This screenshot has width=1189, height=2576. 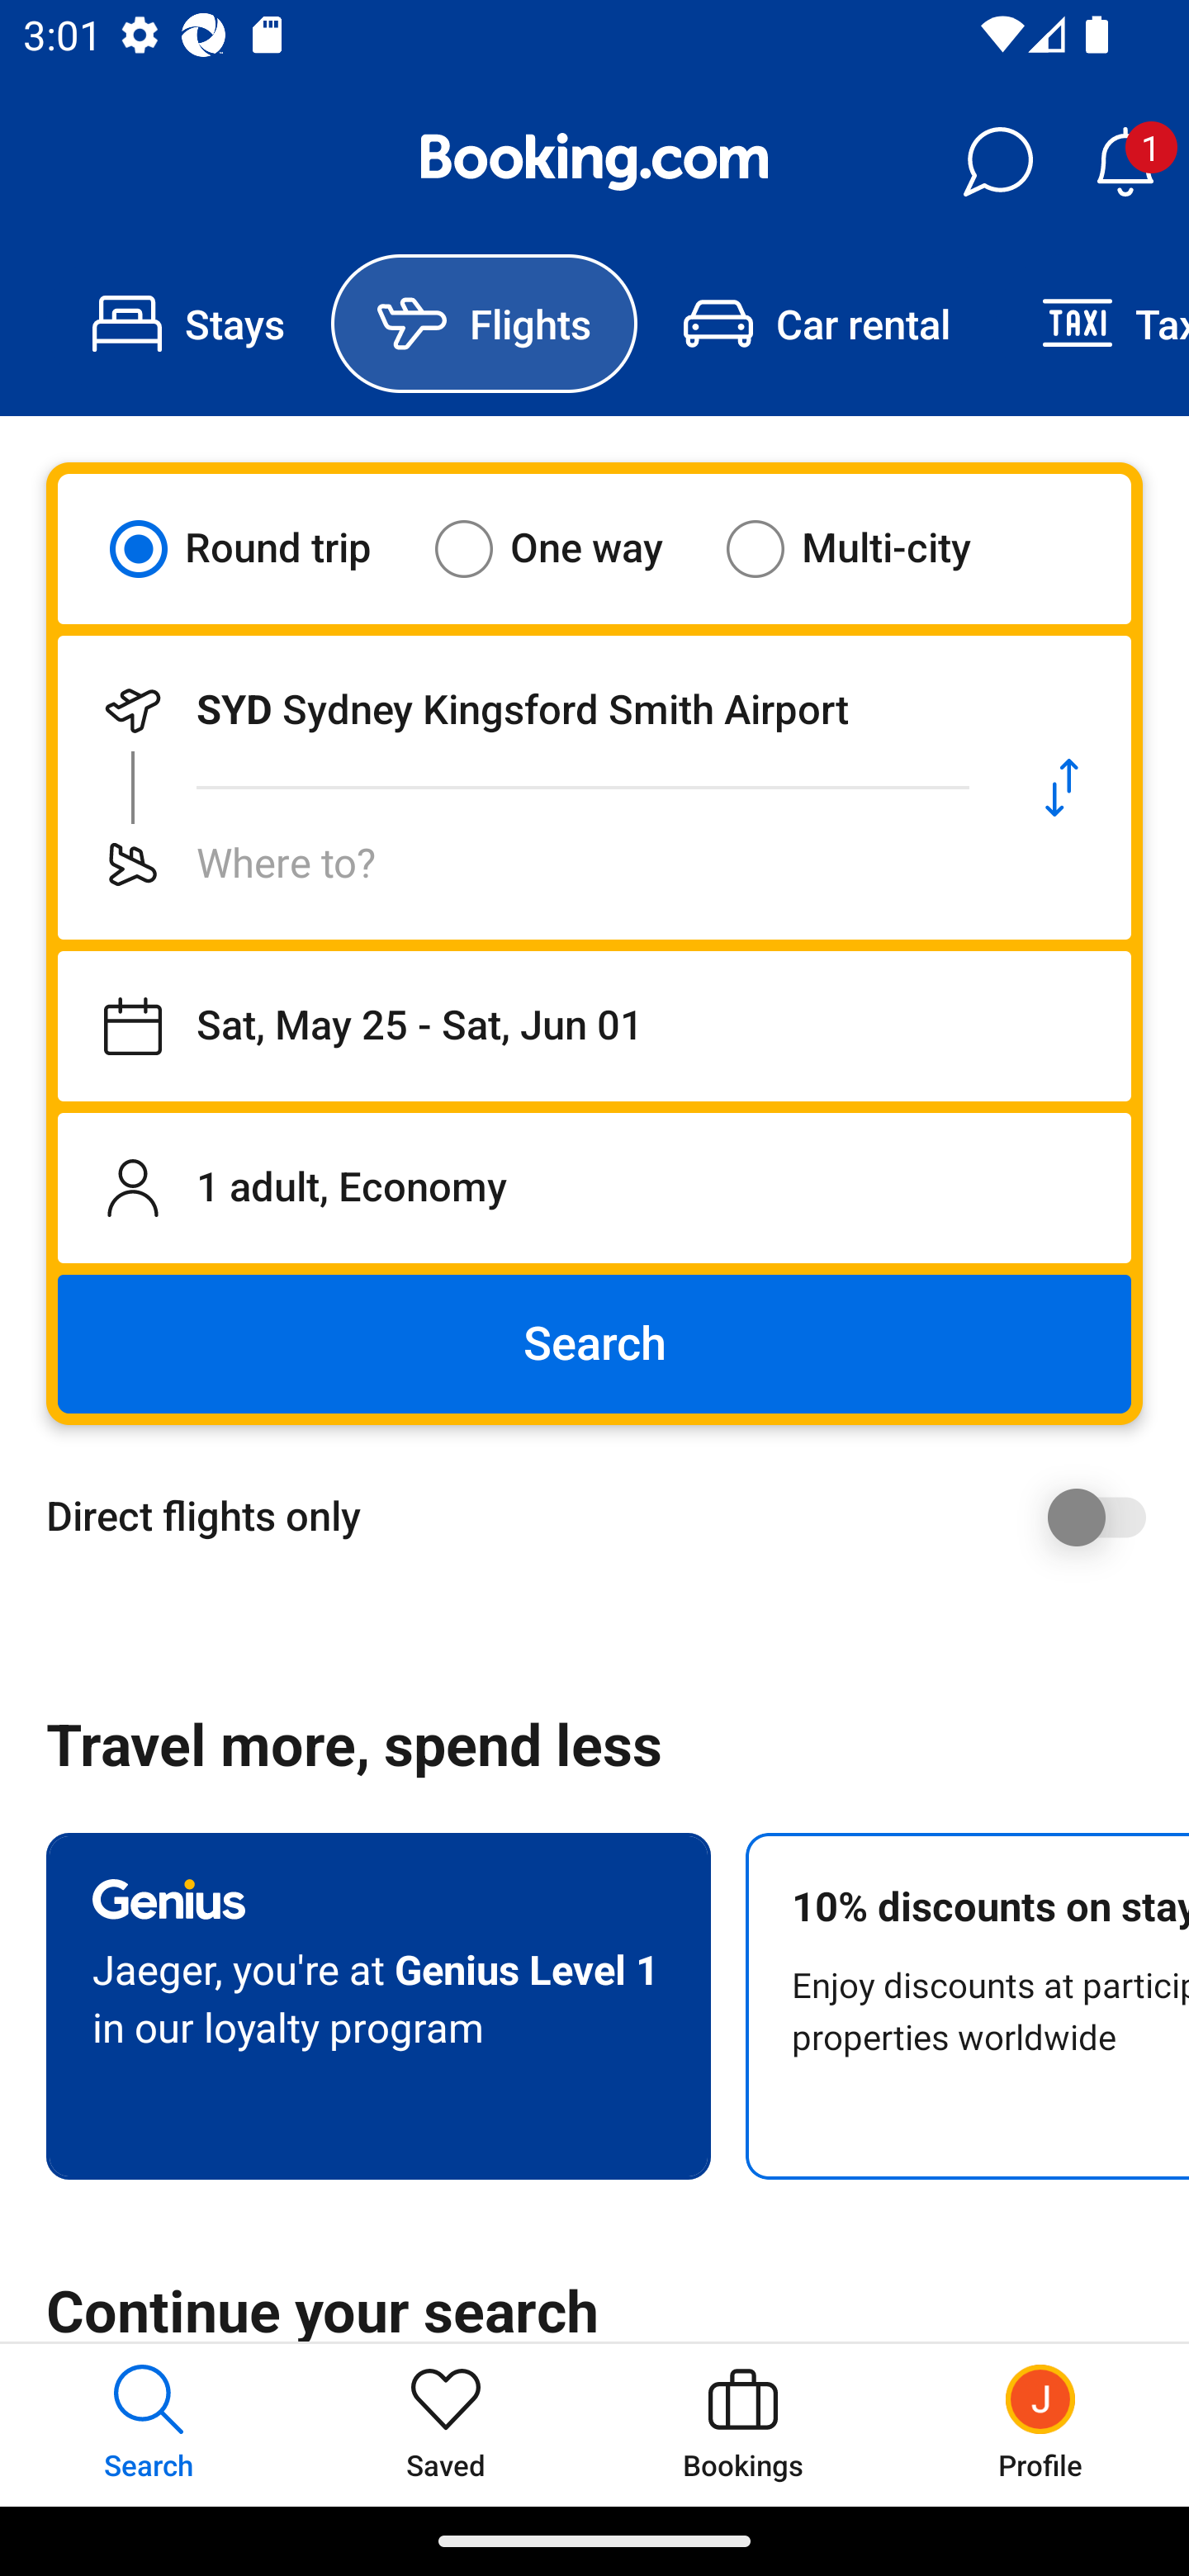 I want to click on Multi-city, so click(x=869, y=548).